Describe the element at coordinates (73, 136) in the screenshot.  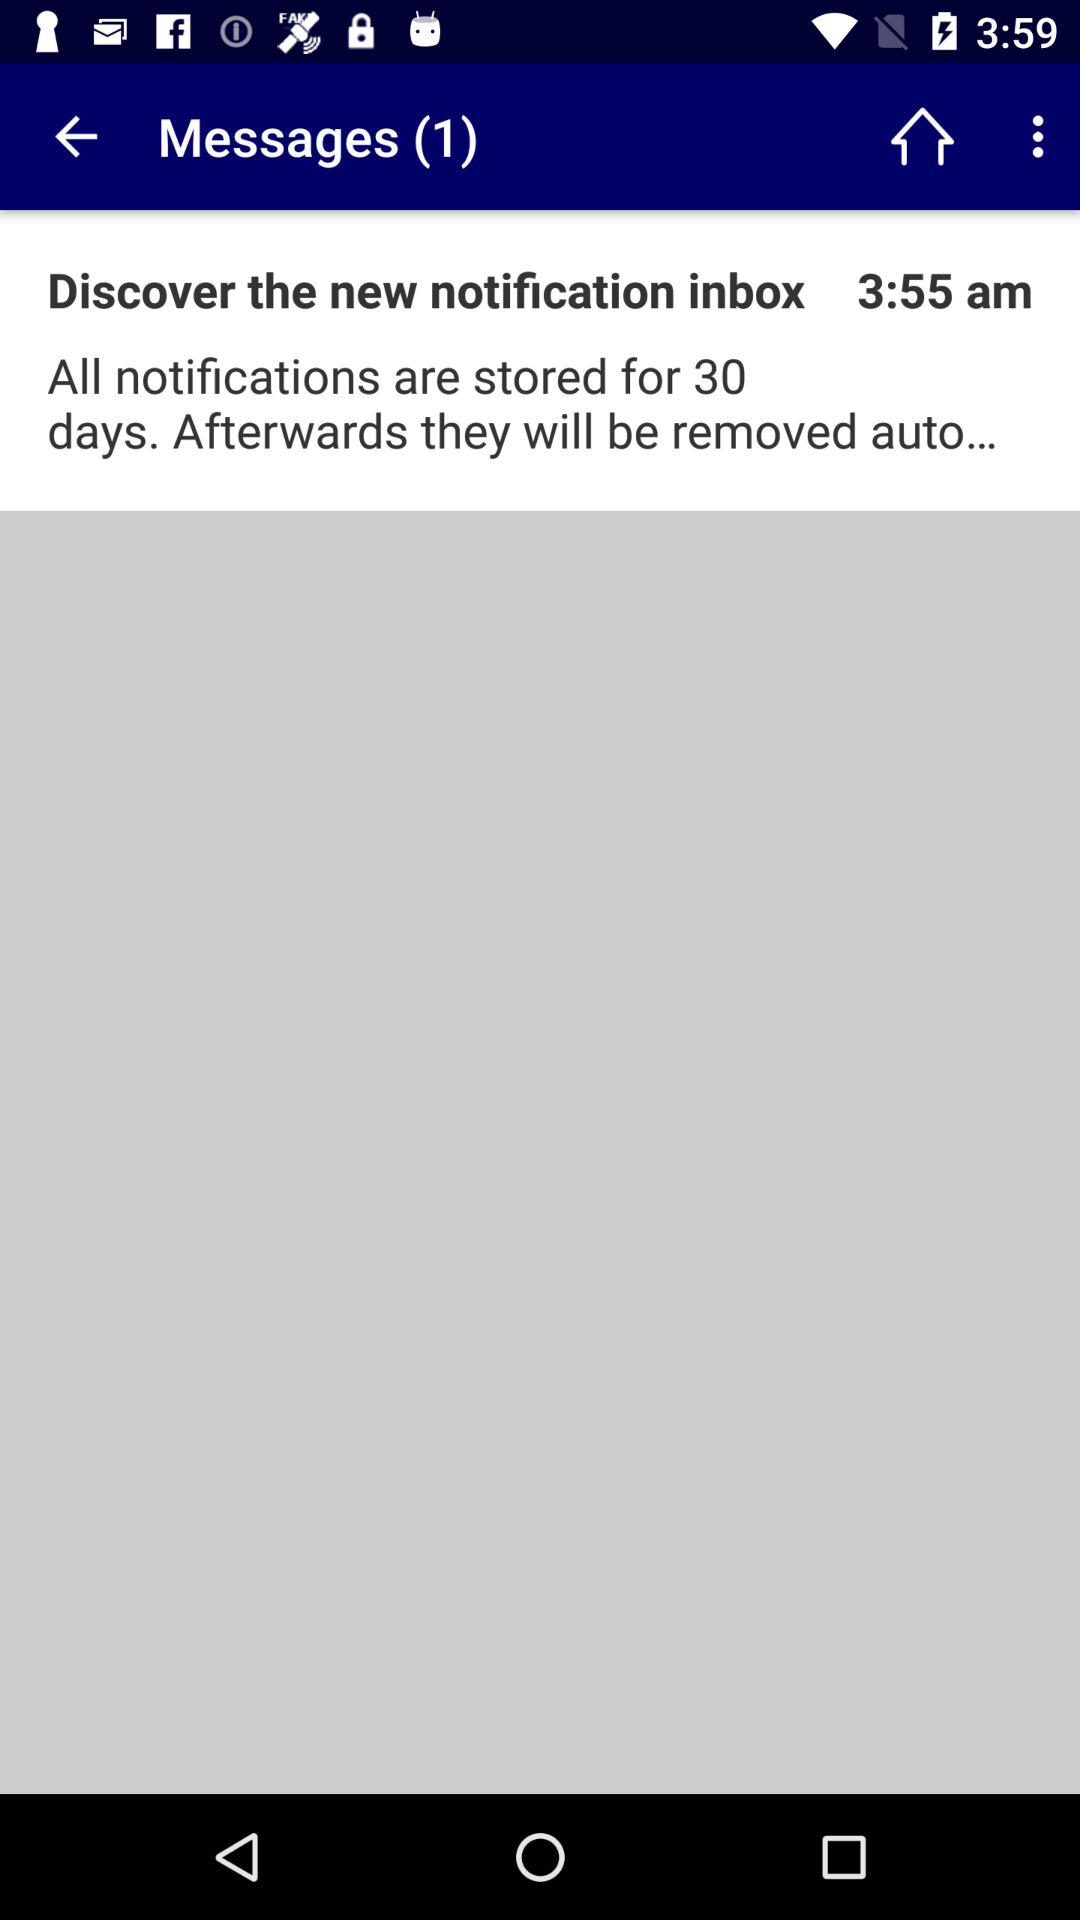
I see `select app to the left of messages (1) app` at that location.